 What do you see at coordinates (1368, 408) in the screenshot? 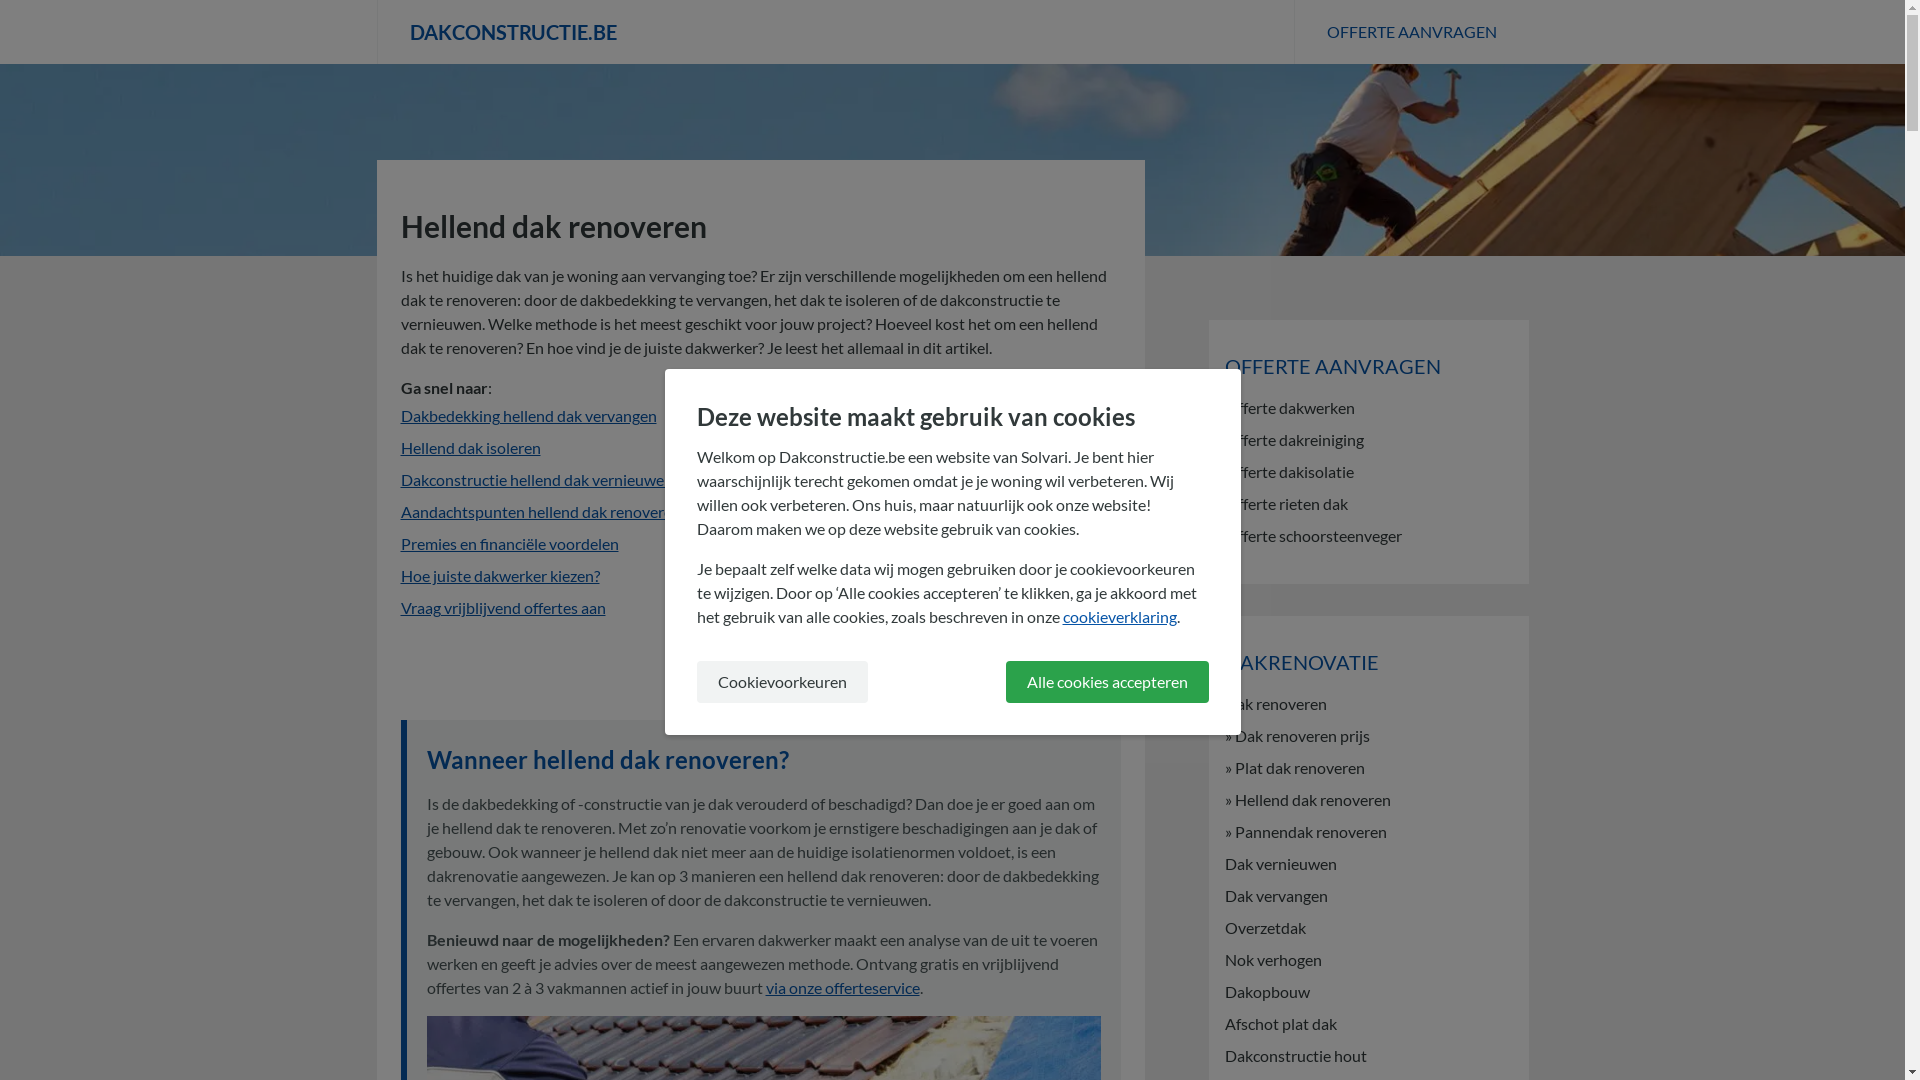
I see `Offerte dakwerken` at bounding box center [1368, 408].